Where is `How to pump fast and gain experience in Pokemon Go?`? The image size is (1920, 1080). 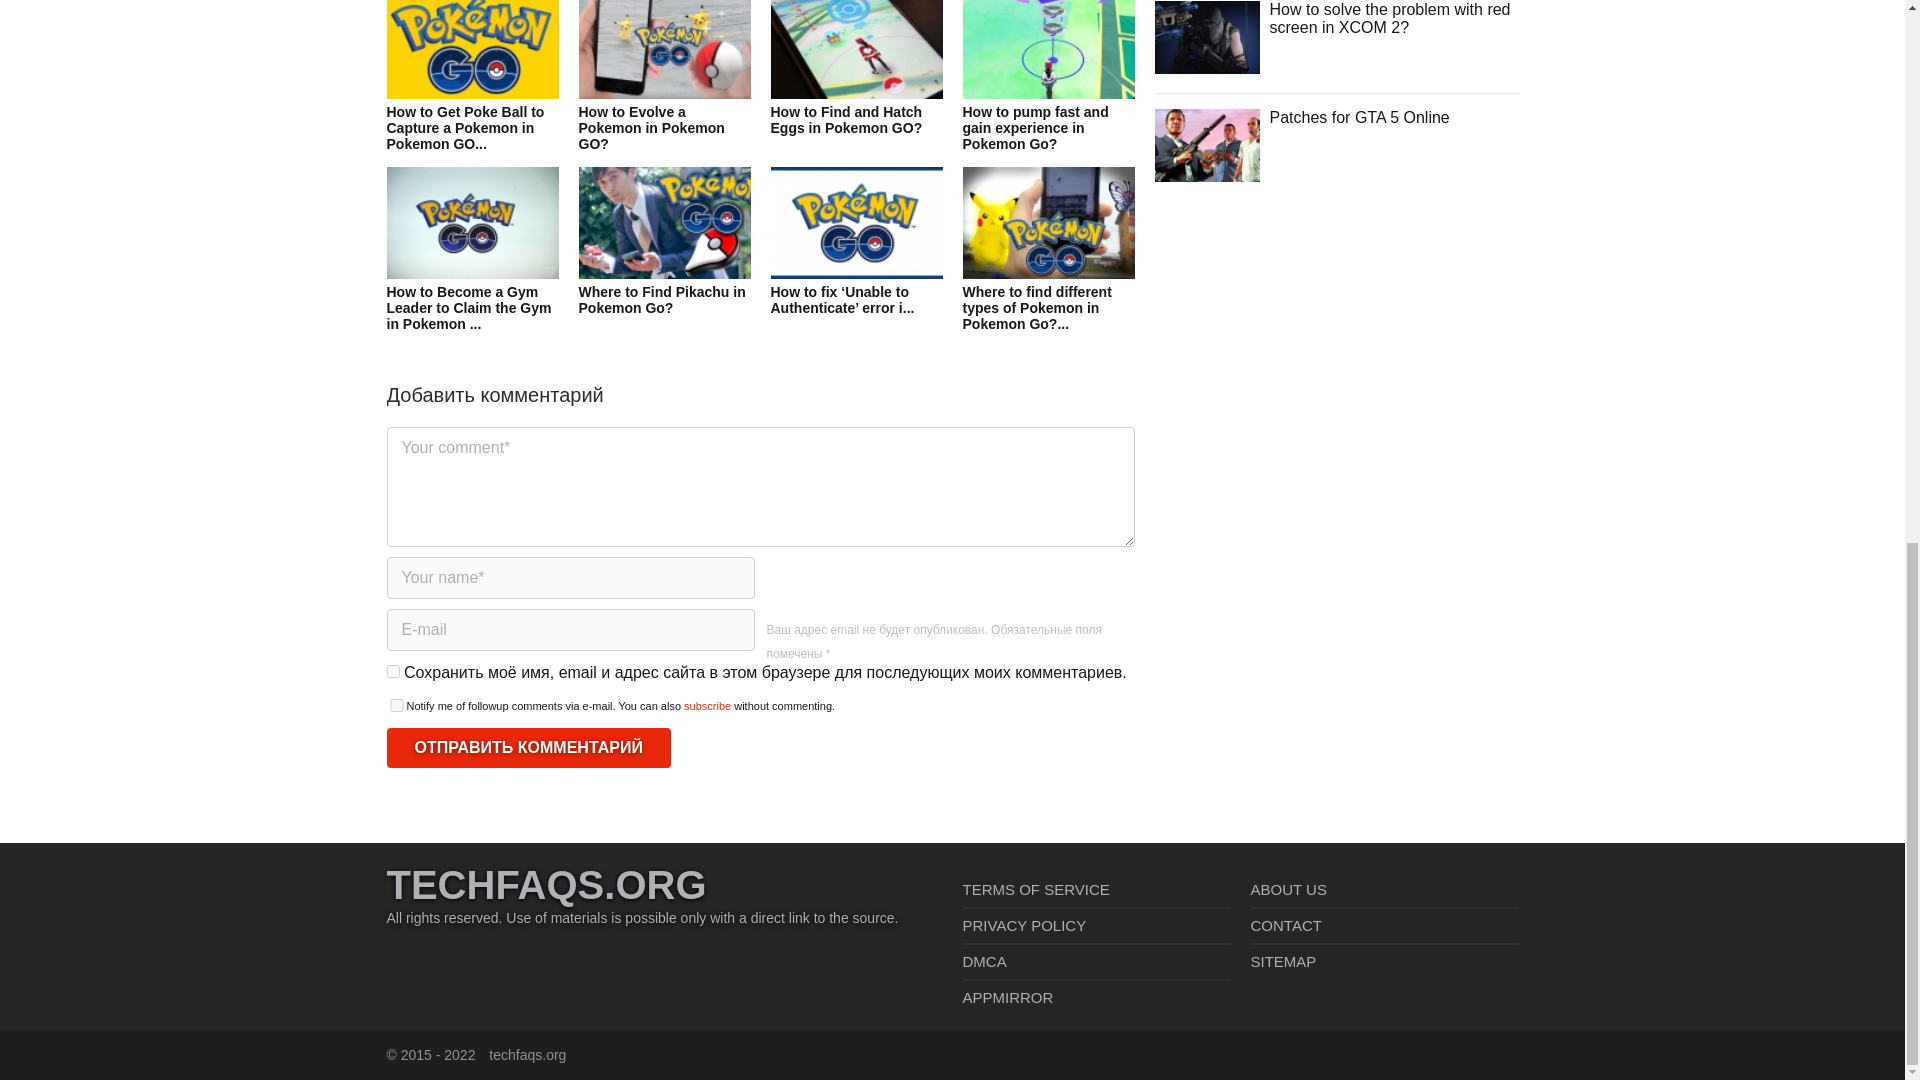 How to pump fast and gain experience in Pokemon Go? is located at coordinates (1048, 92).